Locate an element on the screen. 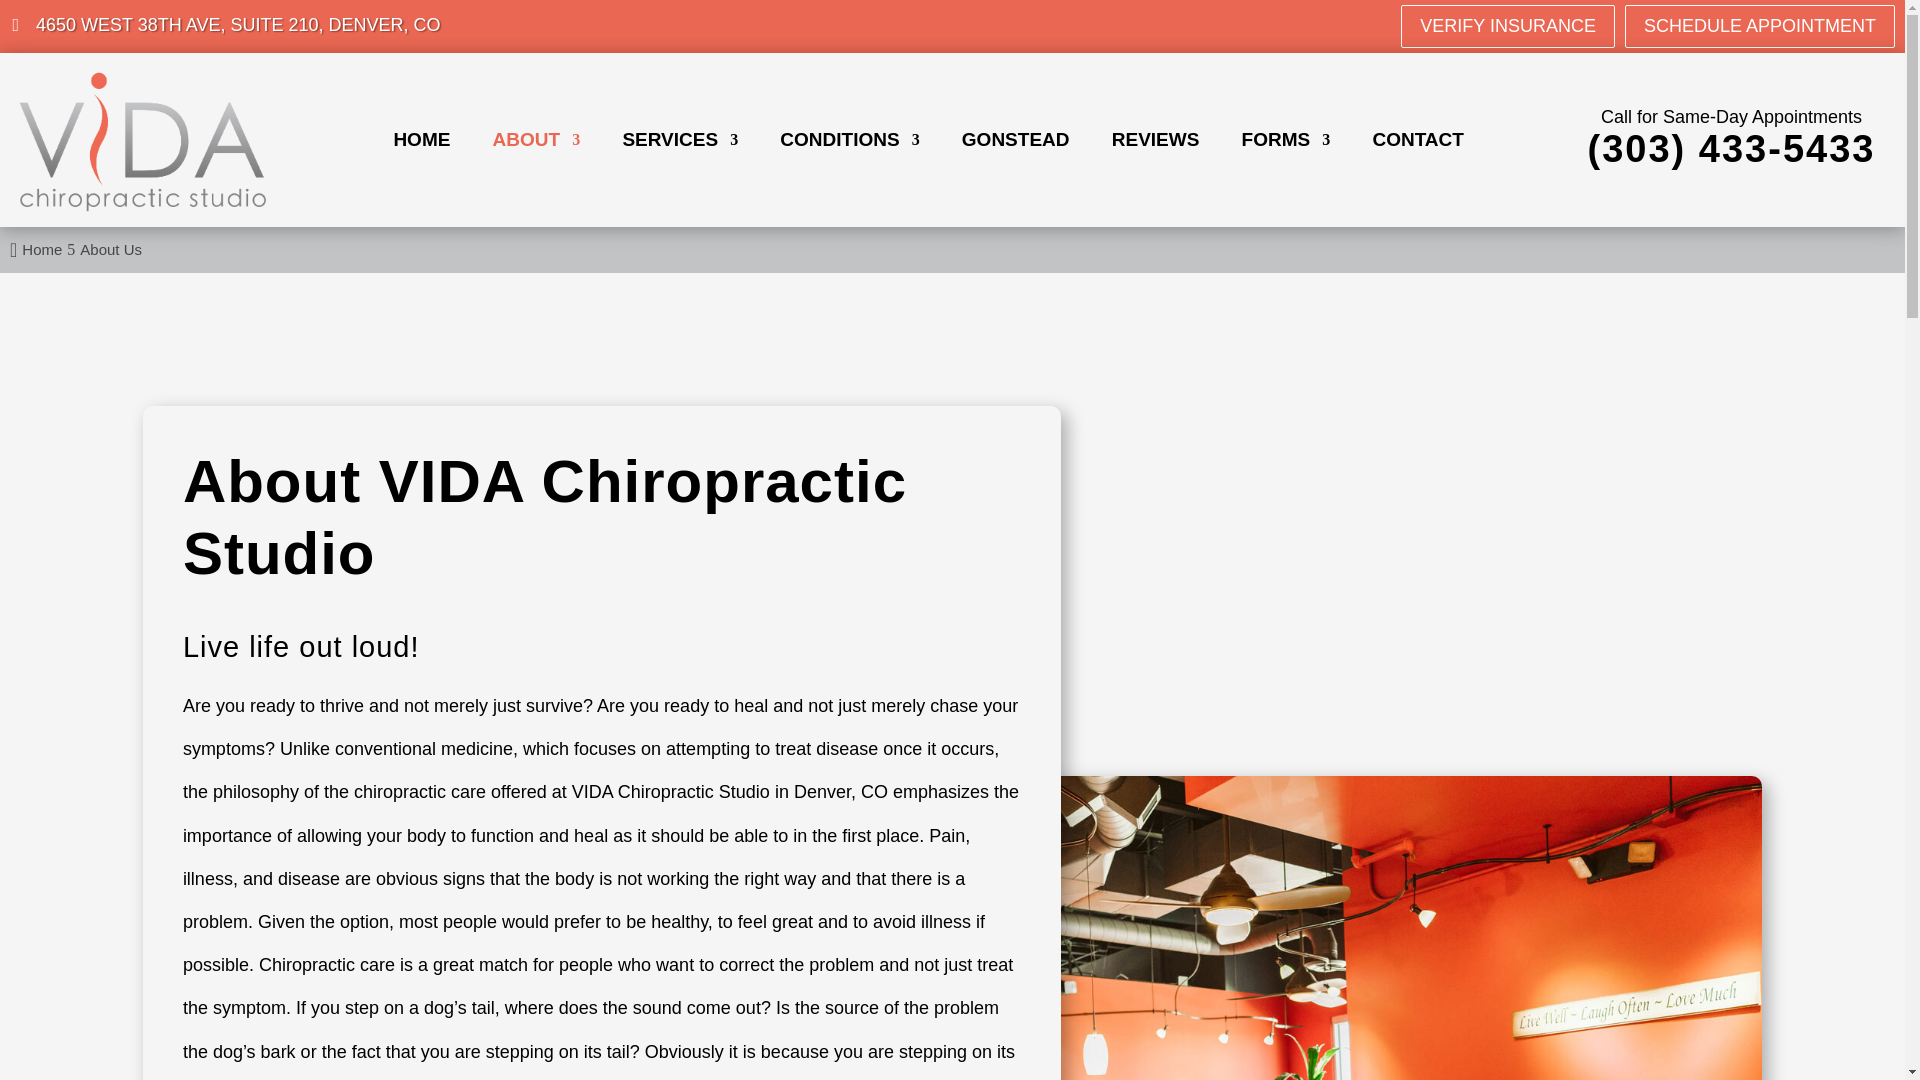 This screenshot has height=1080, width=1920. 4650 WEST 38TH AVE, SUITE 210, DENVER, CO is located at coordinates (226, 26).